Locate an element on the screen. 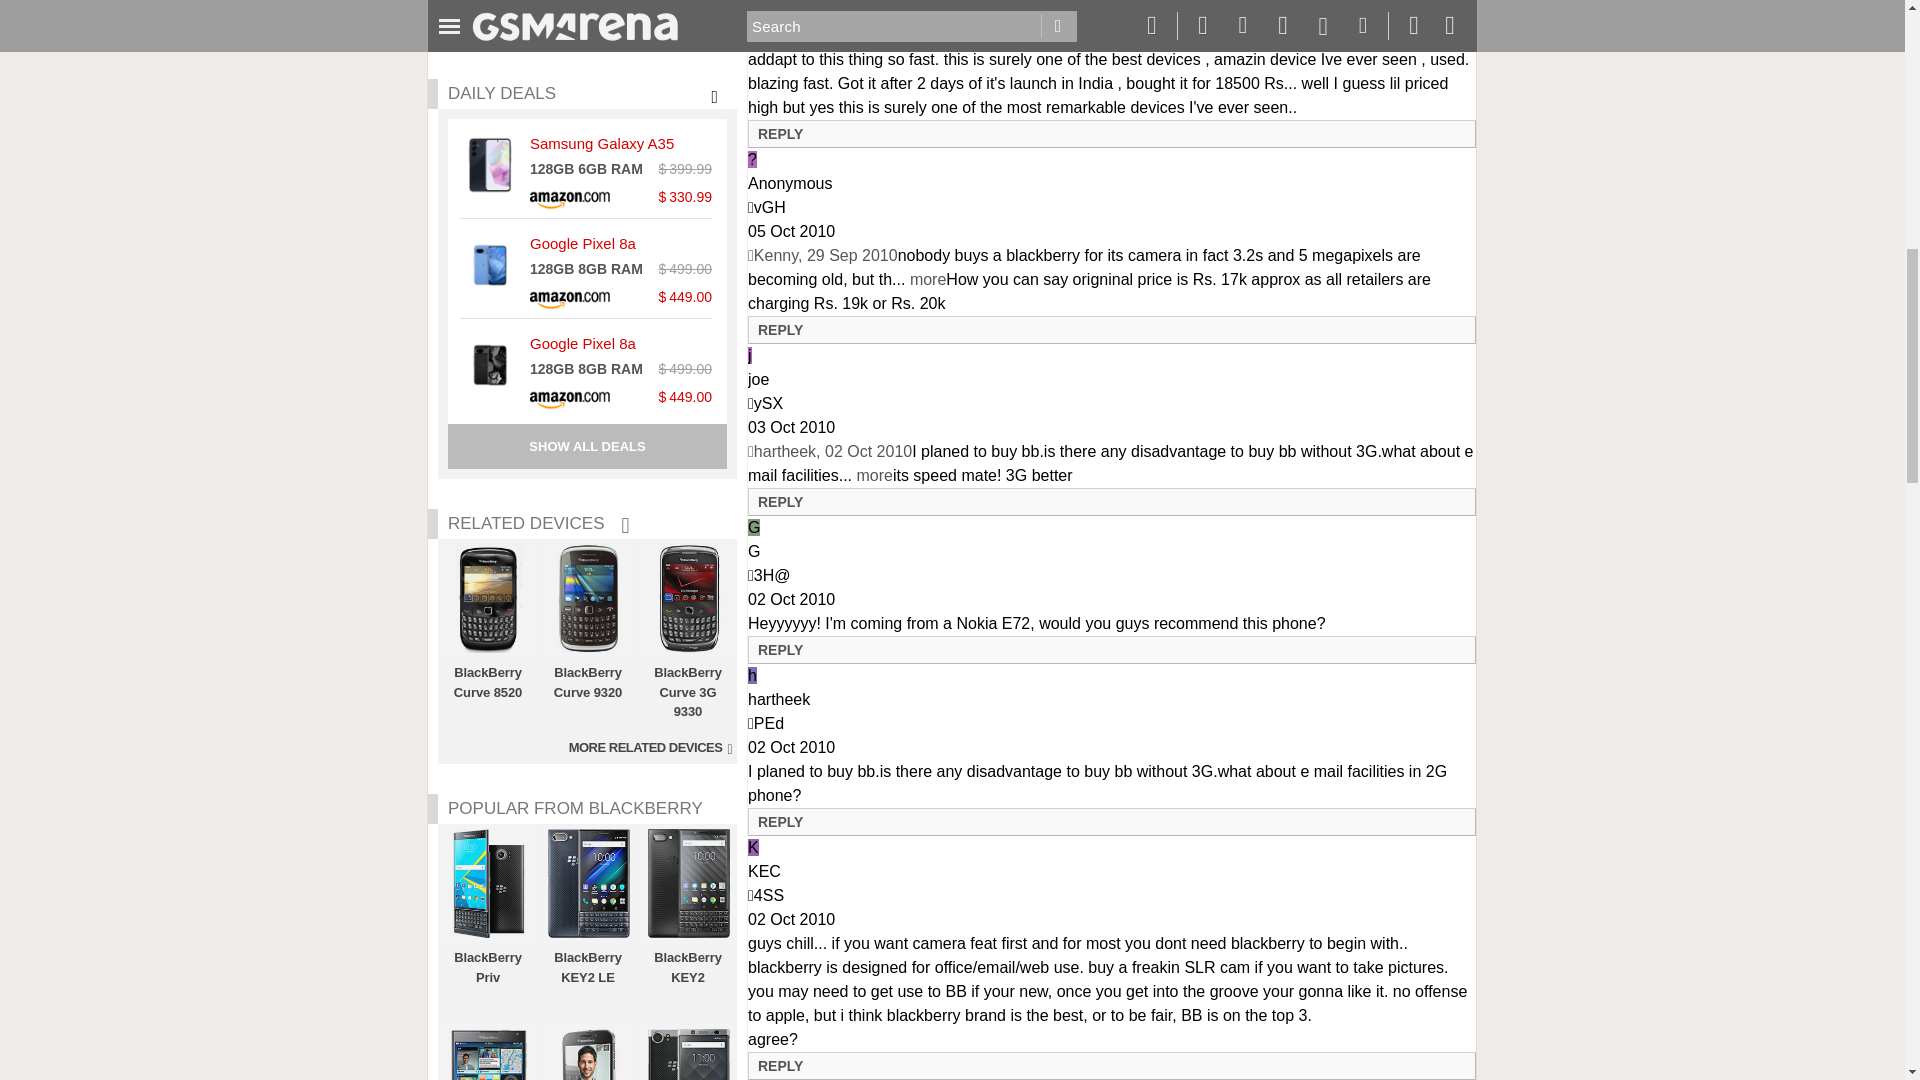  Reply to this post is located at coordinates (780, 501).